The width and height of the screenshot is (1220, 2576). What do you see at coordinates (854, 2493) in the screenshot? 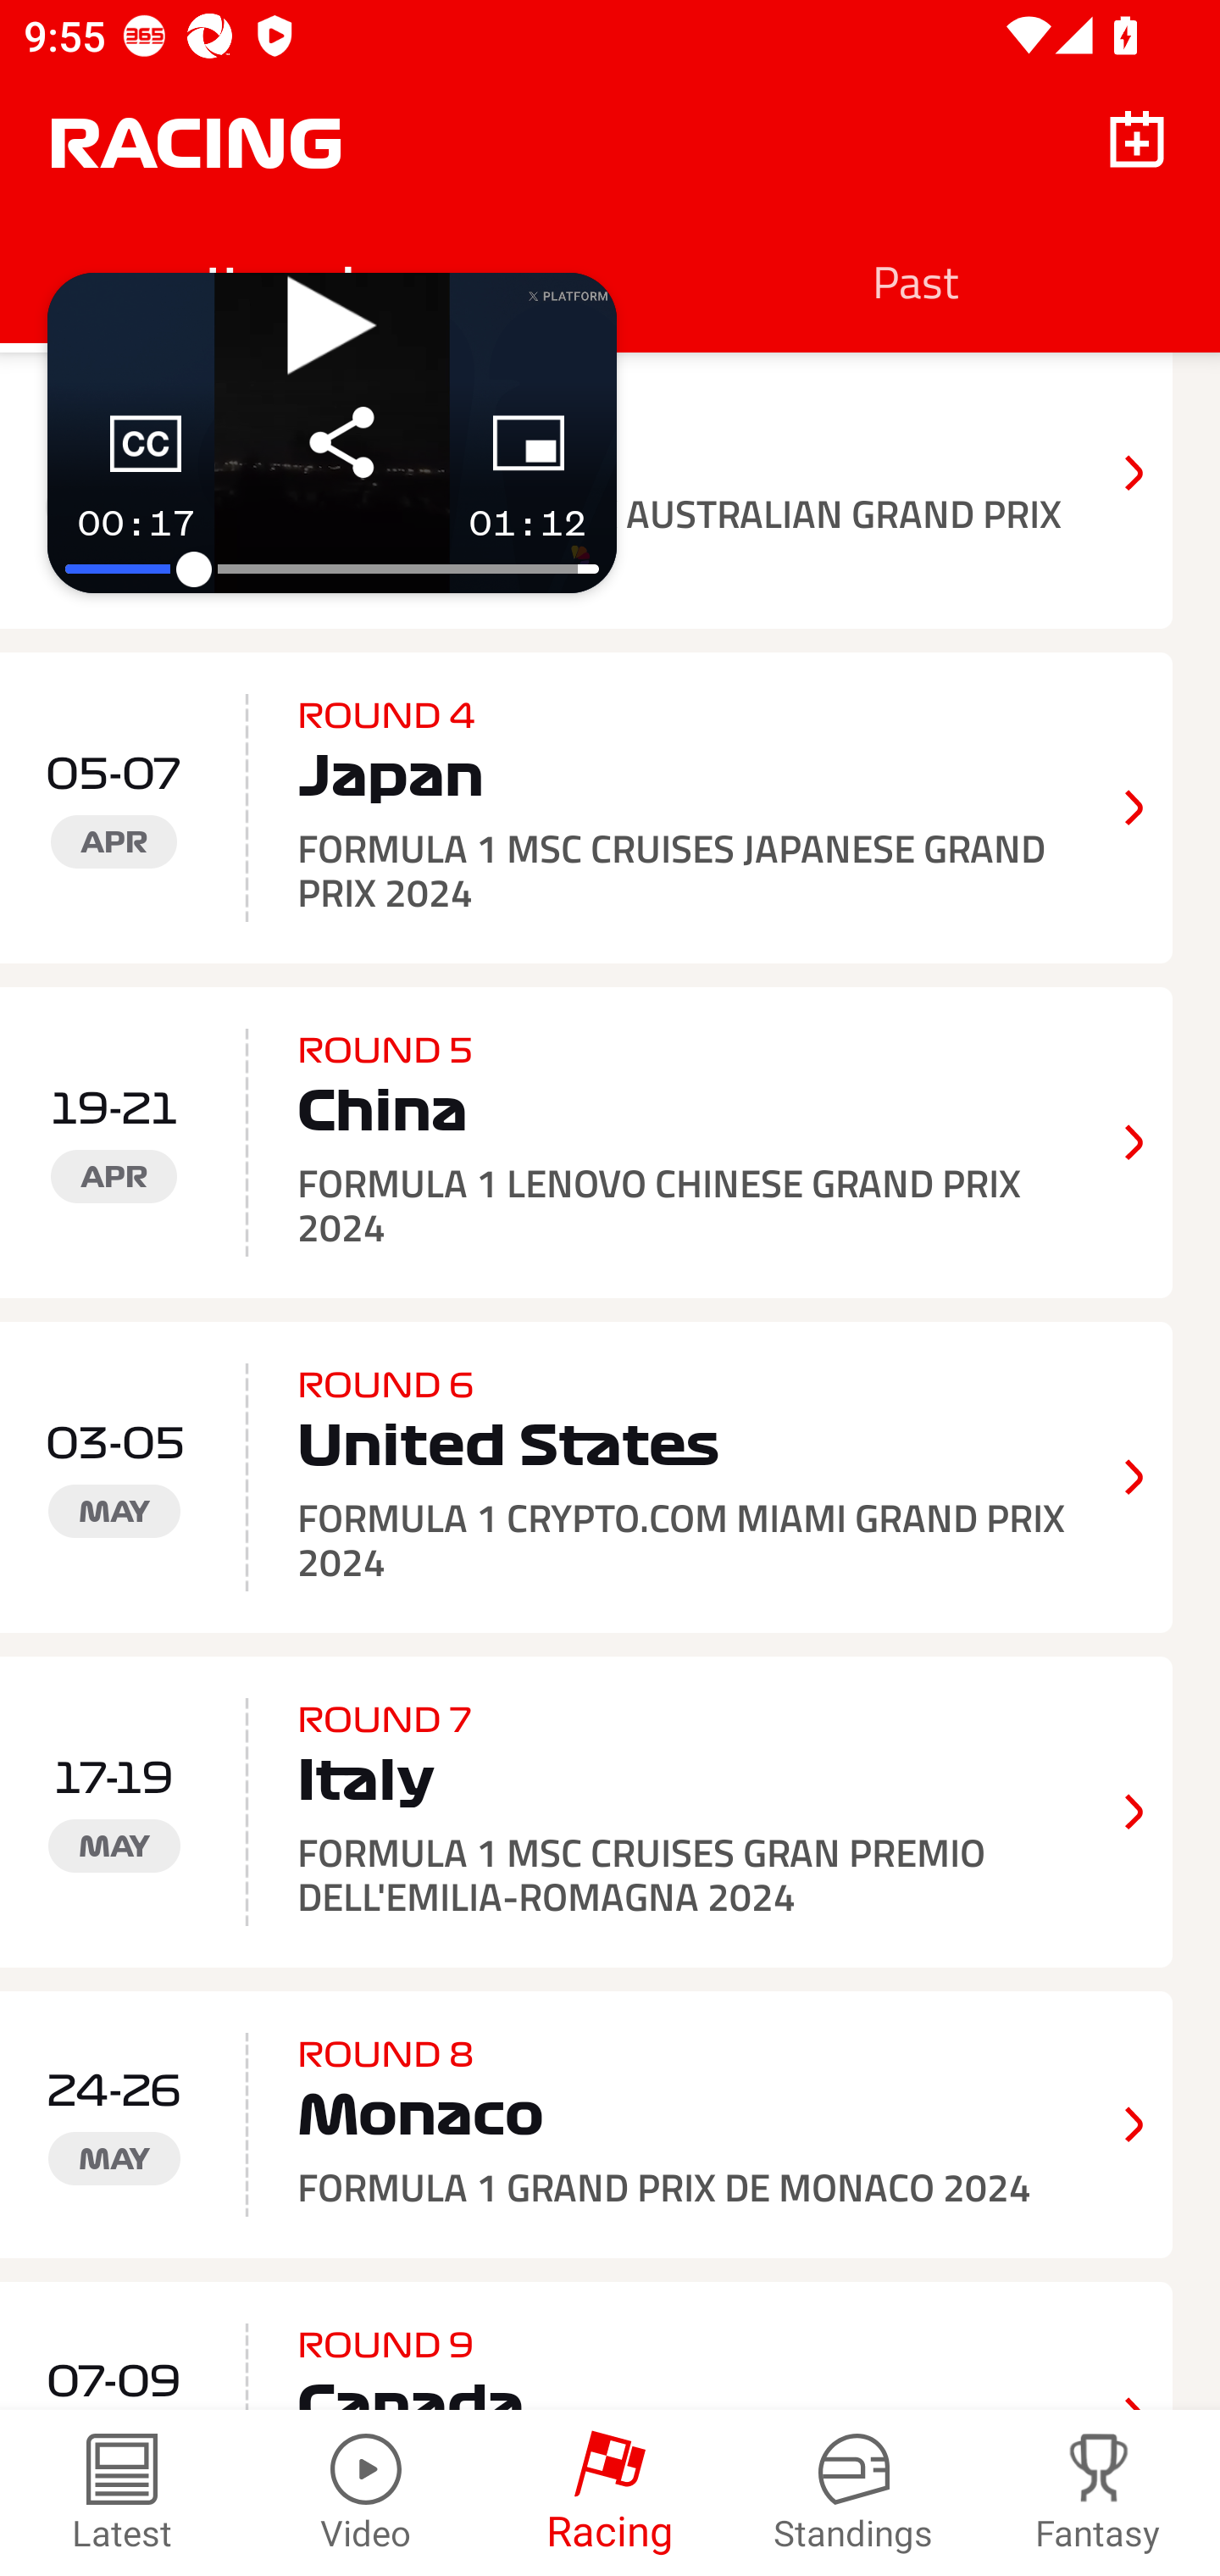
I see `Standings` at bounding box center [854, 2493].